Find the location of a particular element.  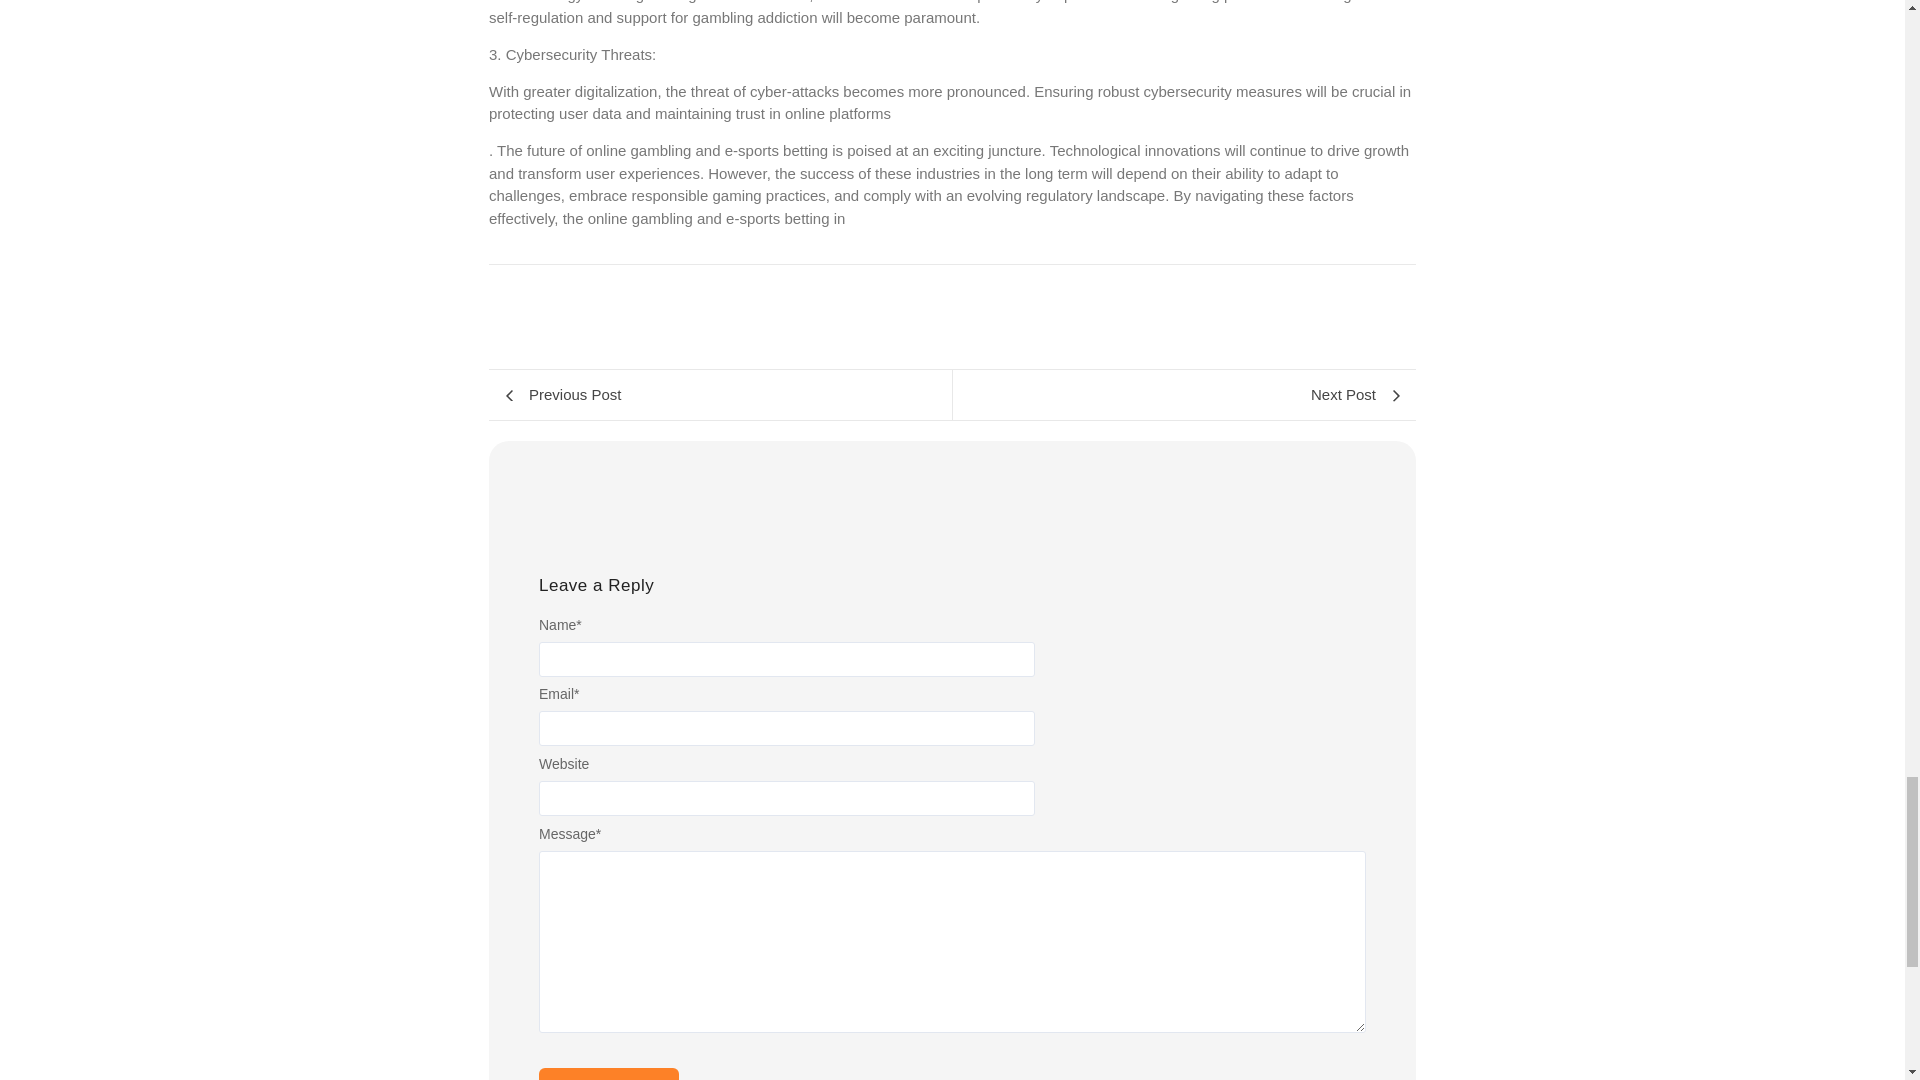

Submit is located at coordinates (609, 1074).